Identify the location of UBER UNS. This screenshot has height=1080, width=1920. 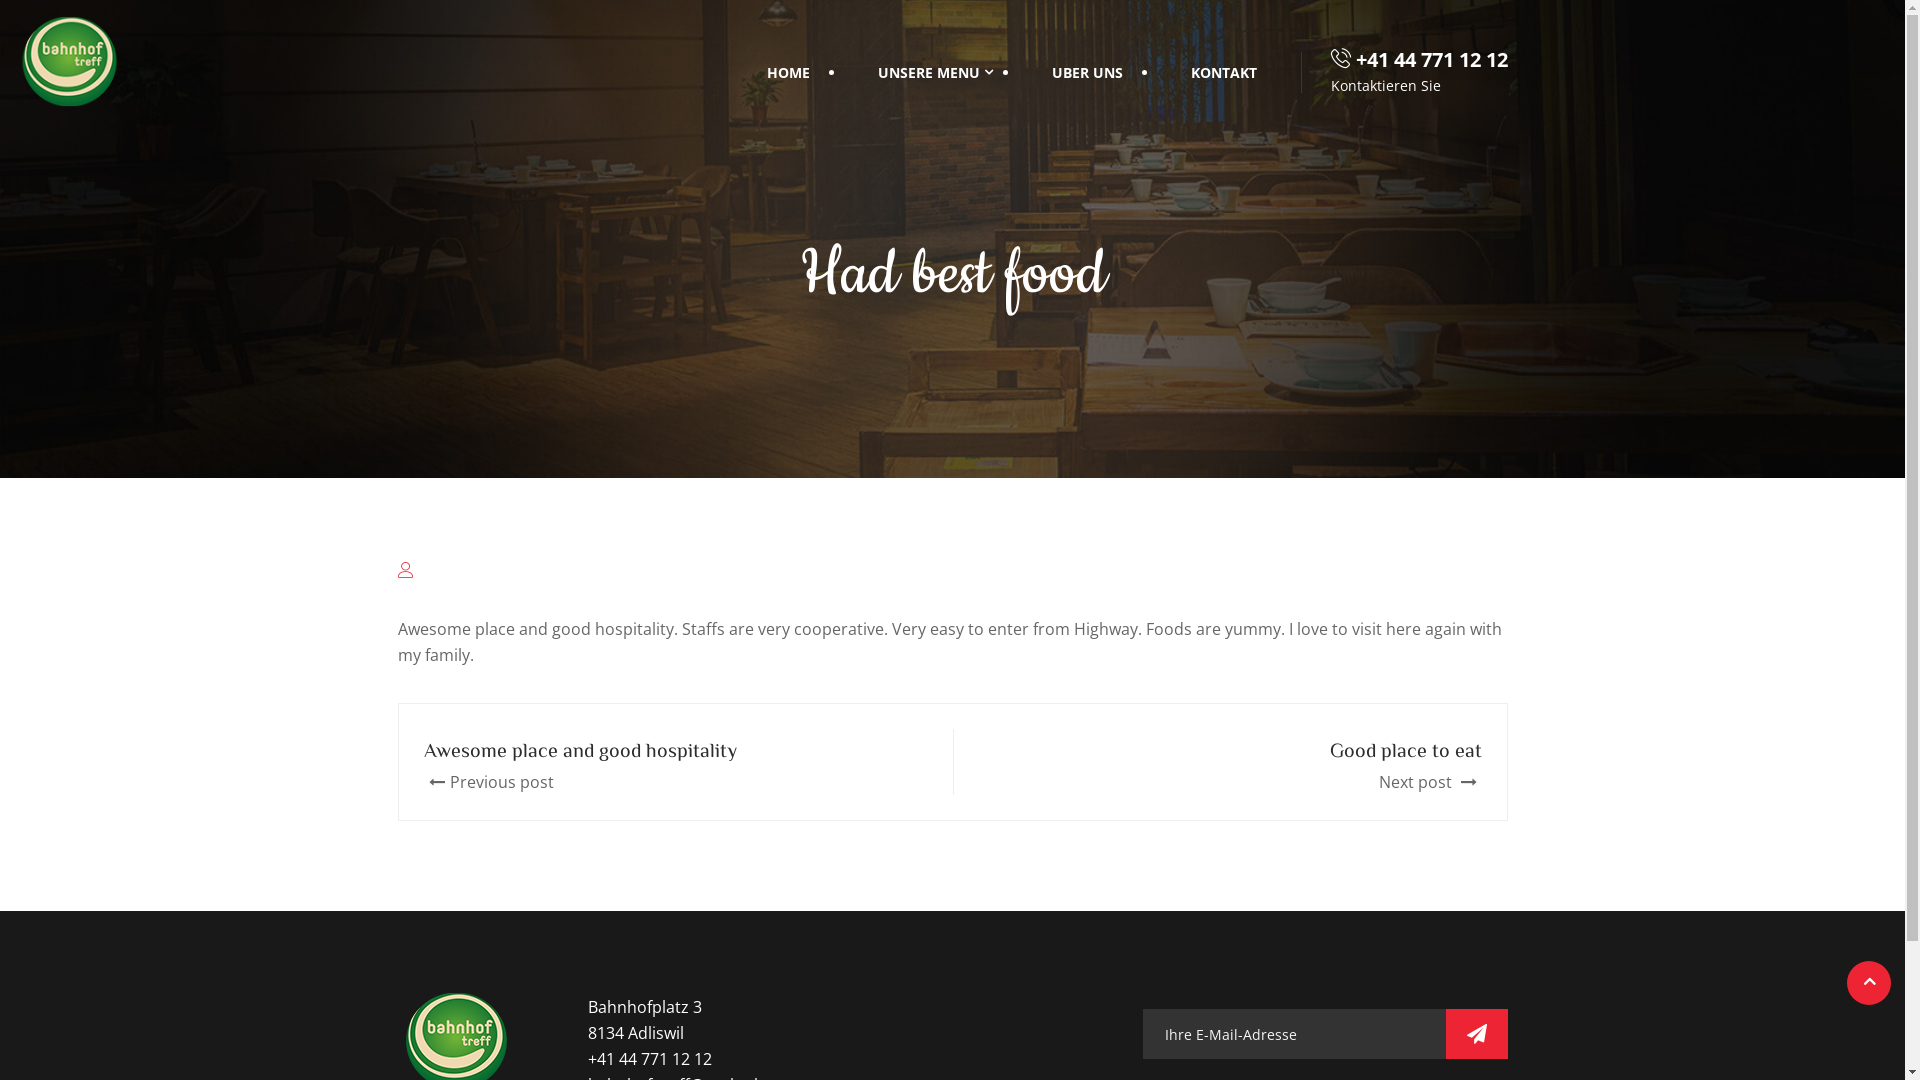
(1088, 72).